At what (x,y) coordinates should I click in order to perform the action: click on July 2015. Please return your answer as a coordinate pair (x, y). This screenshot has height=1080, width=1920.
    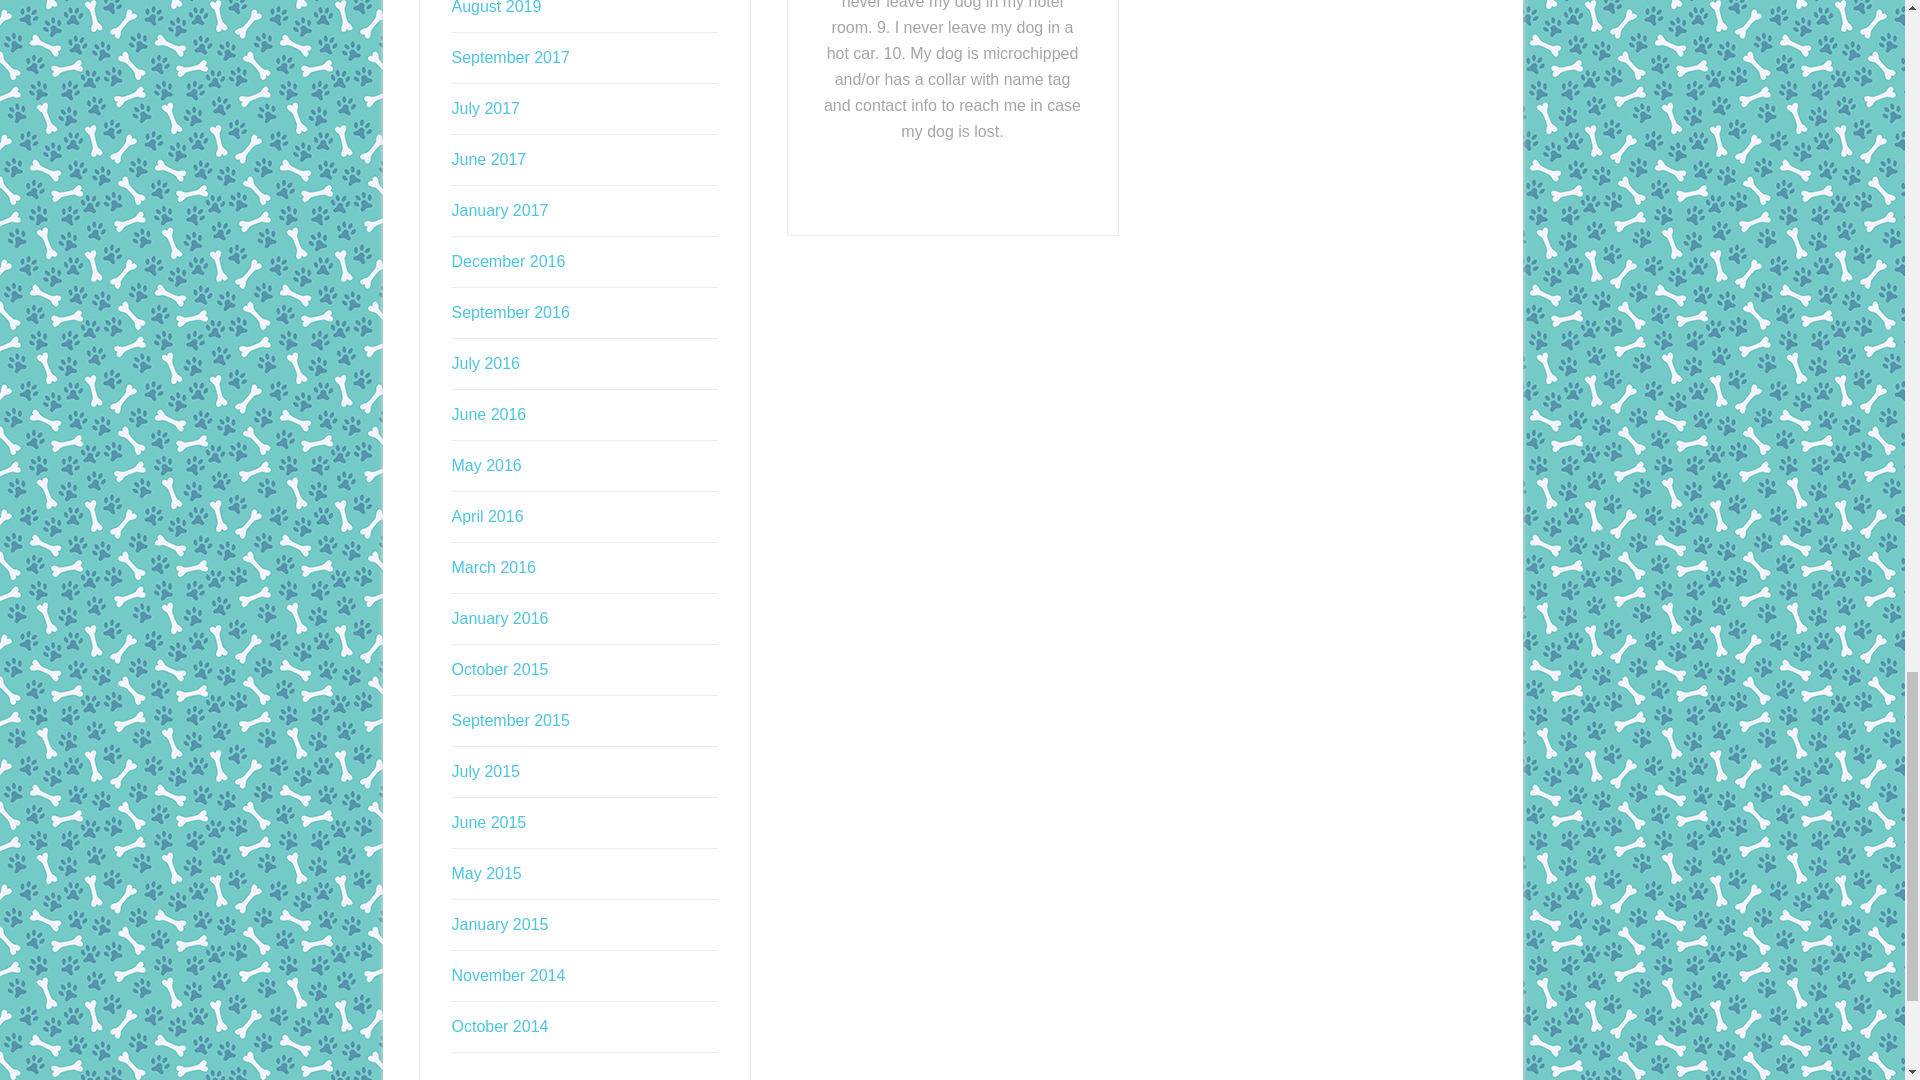
    Looking at the image, I should click on (486, 770).